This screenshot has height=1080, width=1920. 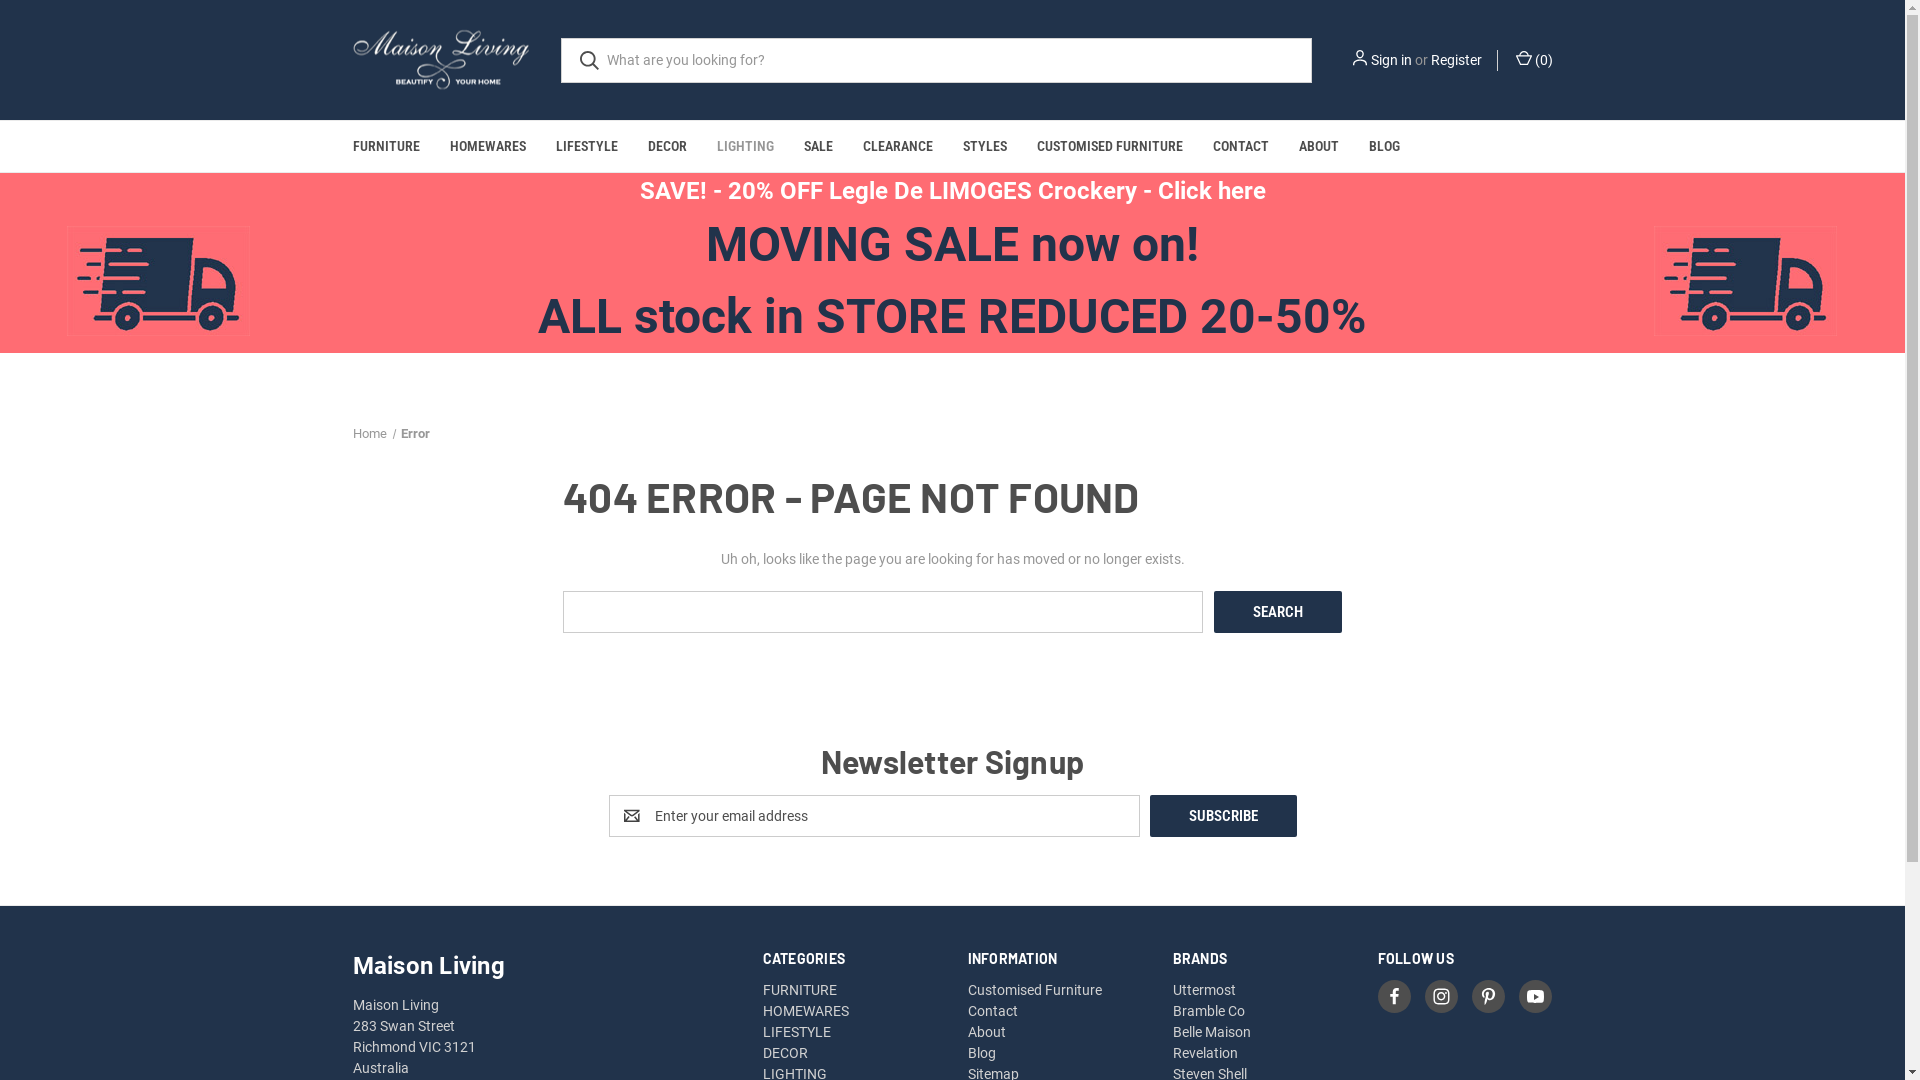 What do you see at coordinates (952, 316) in the screenshot?
I see `ALL stock in STORE REDUCED 20-50%` at bounding box center [952, 316].